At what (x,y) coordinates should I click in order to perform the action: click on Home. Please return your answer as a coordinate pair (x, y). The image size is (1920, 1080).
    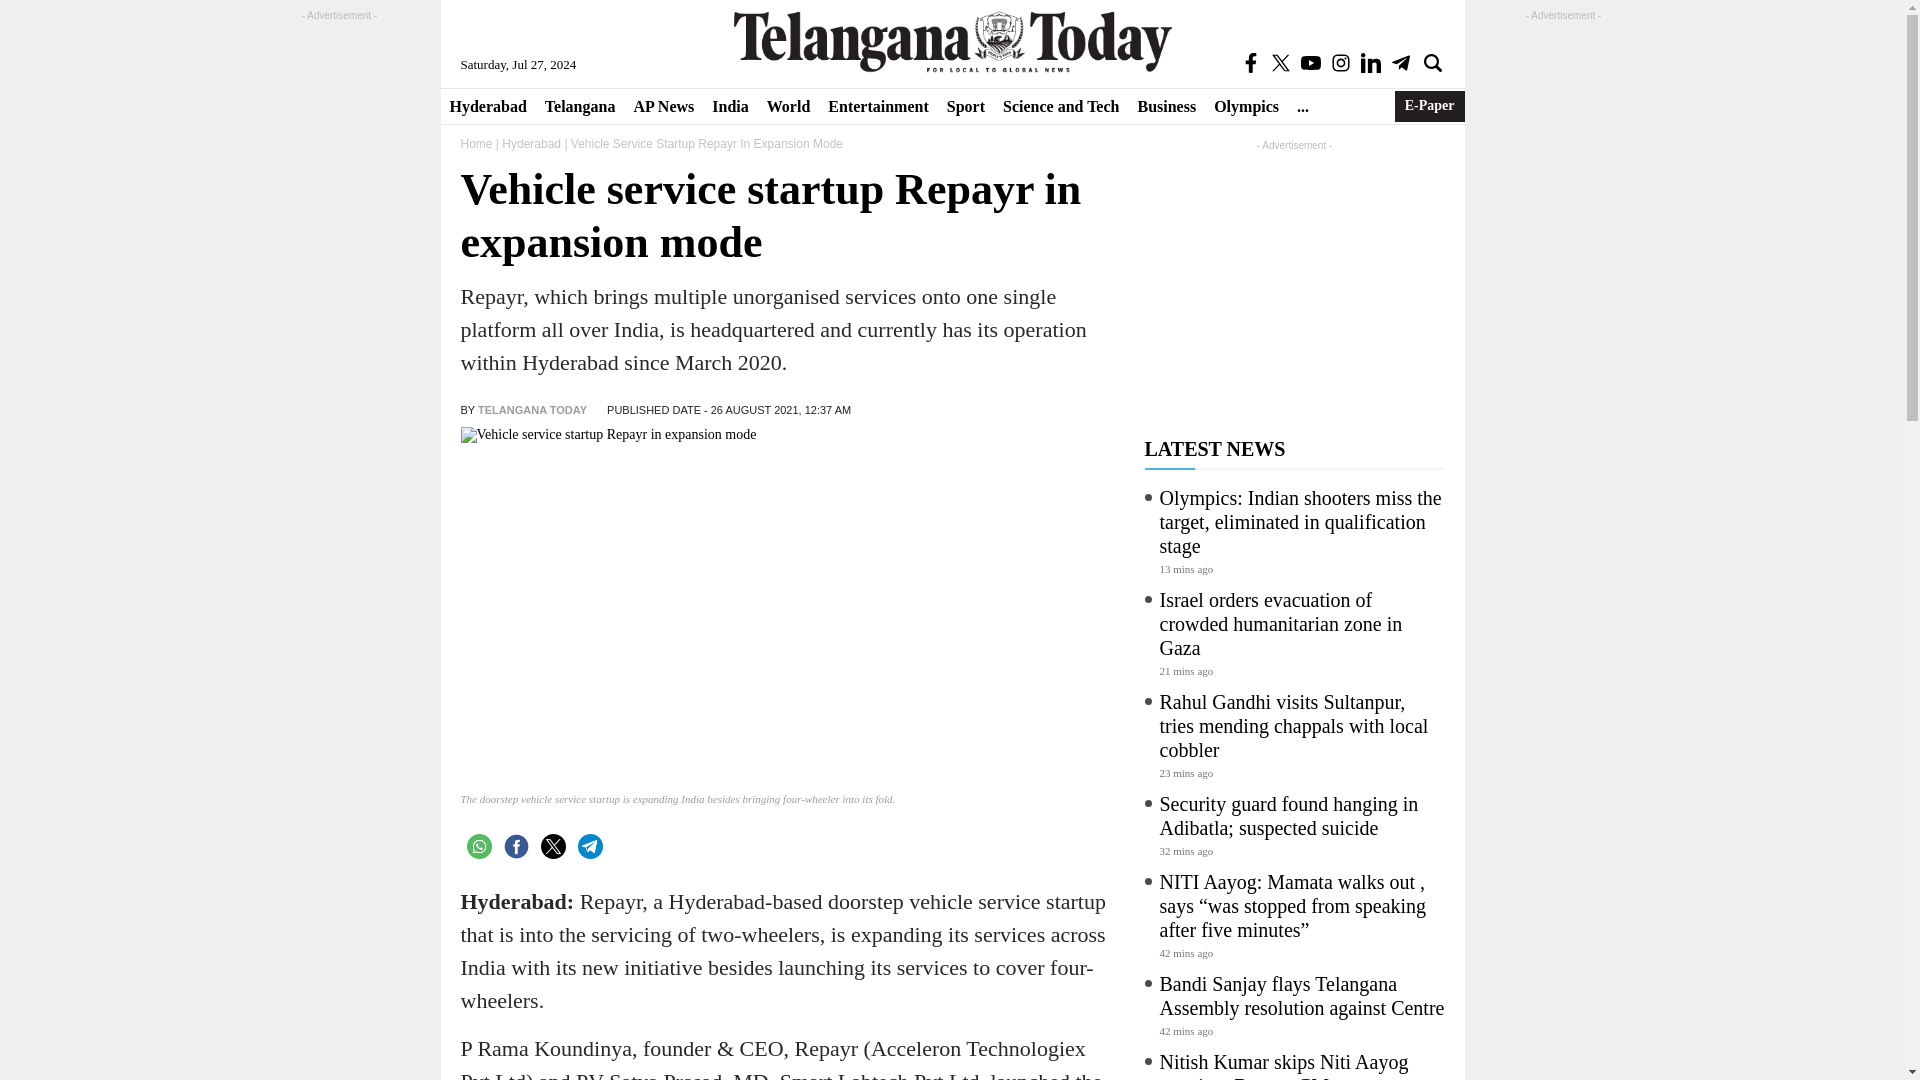
    Looking at the image, I should click on (476, 144).